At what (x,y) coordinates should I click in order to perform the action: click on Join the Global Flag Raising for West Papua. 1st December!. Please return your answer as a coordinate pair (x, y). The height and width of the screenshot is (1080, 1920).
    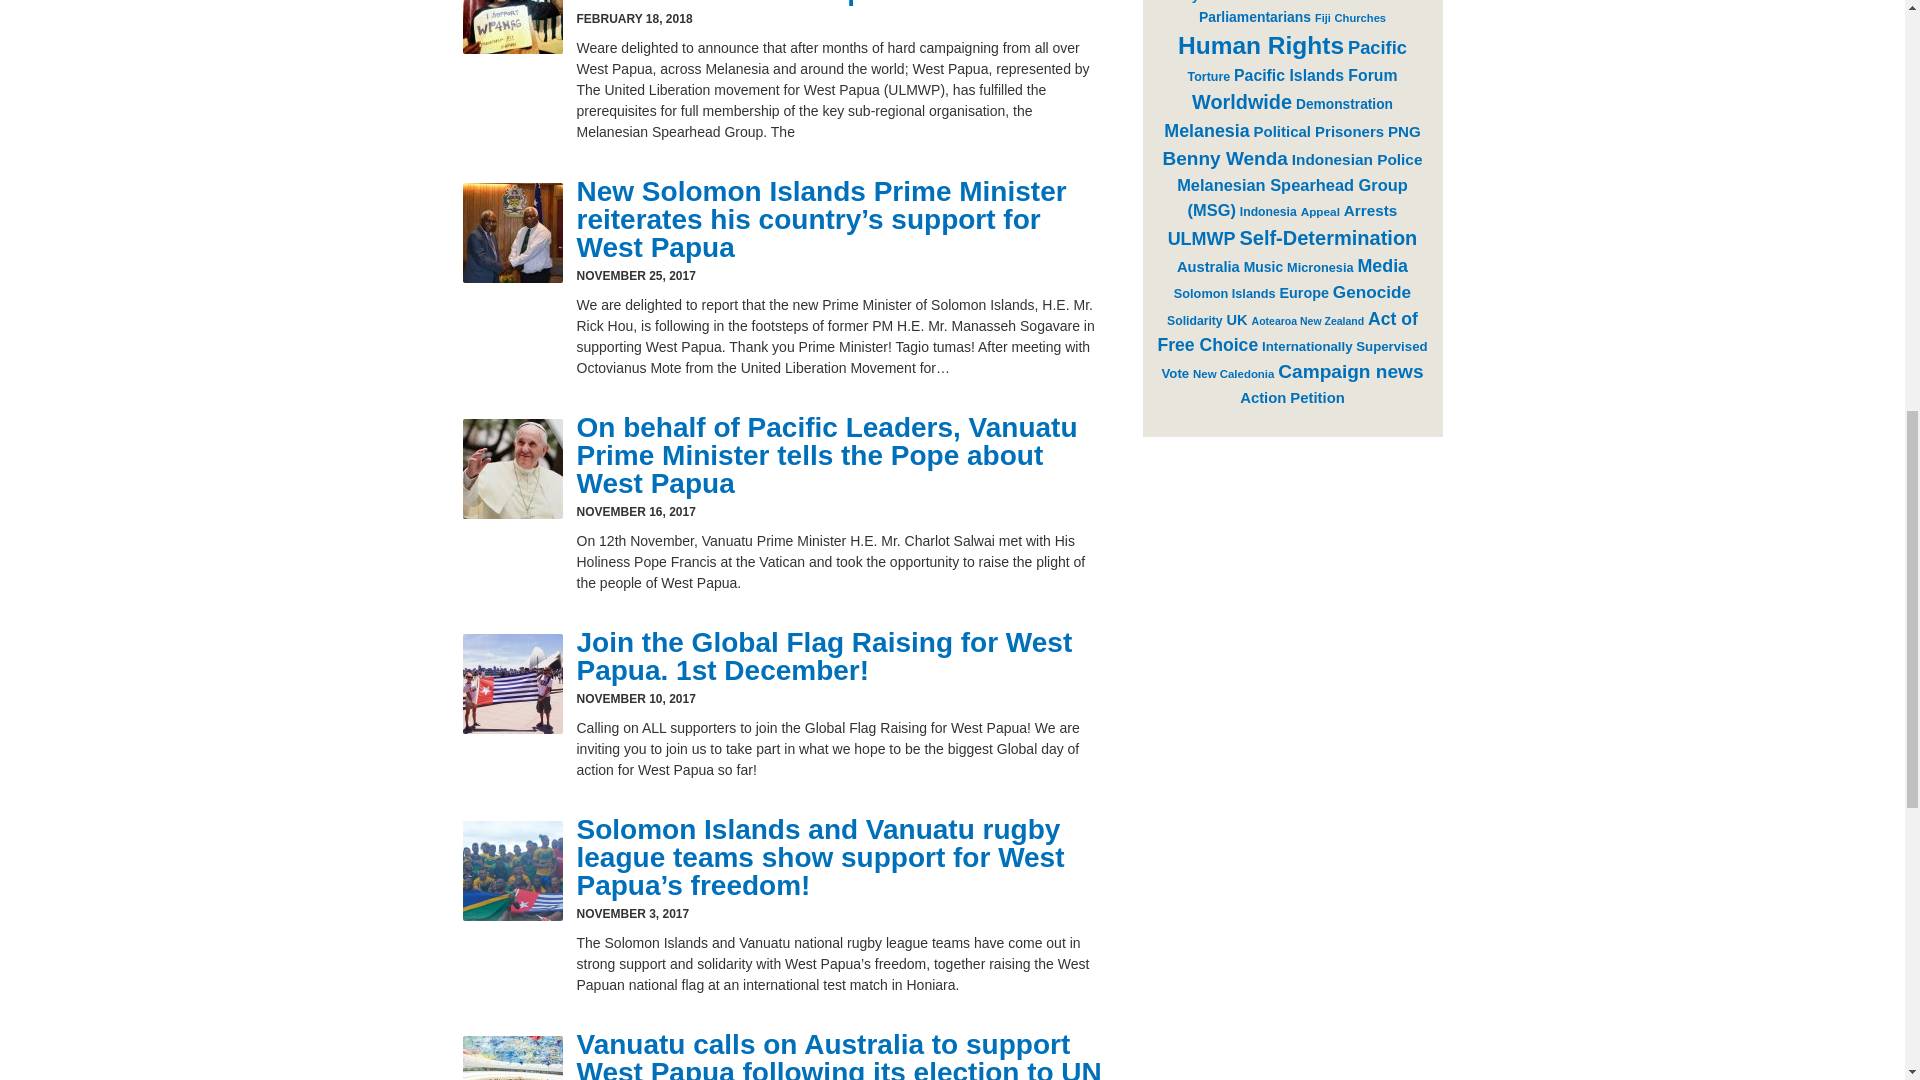
    Looking at the image, I should click on (824, 656).